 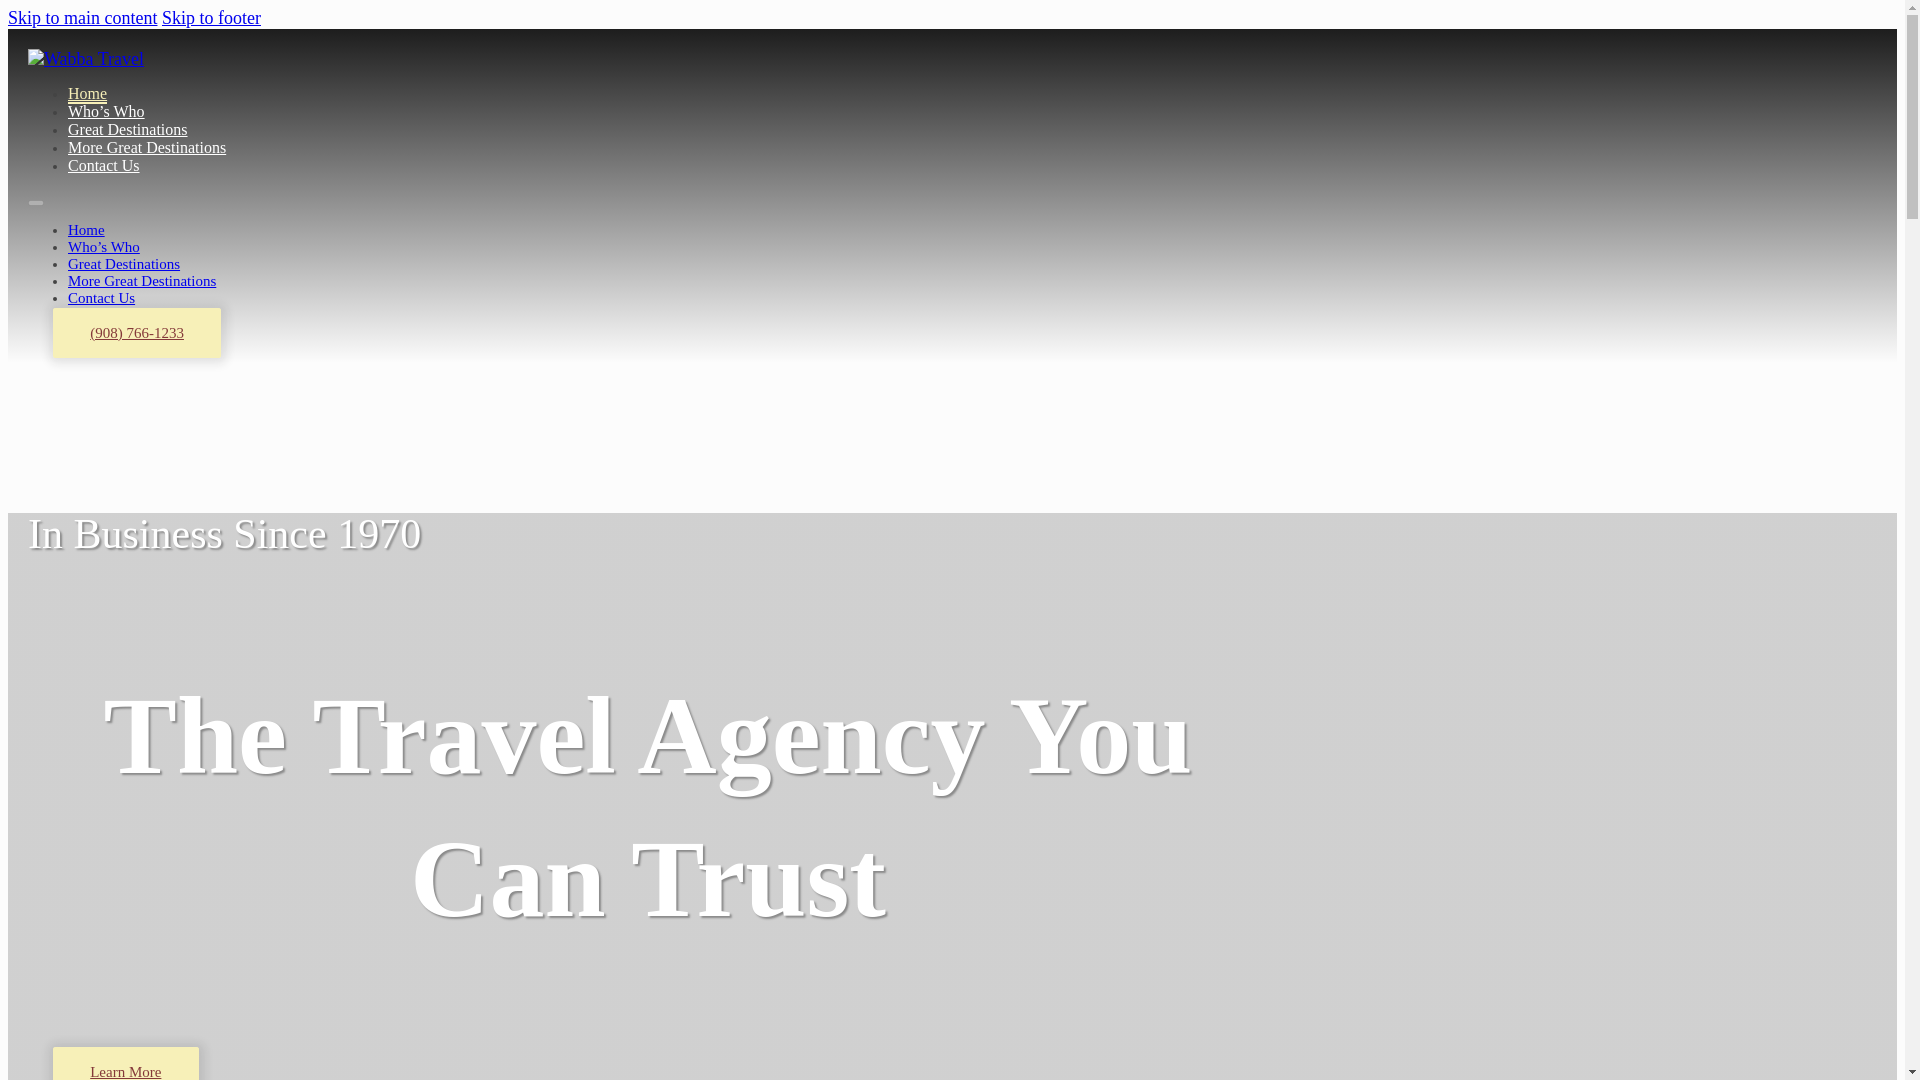 I want to click on Learn More, so click(x=126, y=1063).